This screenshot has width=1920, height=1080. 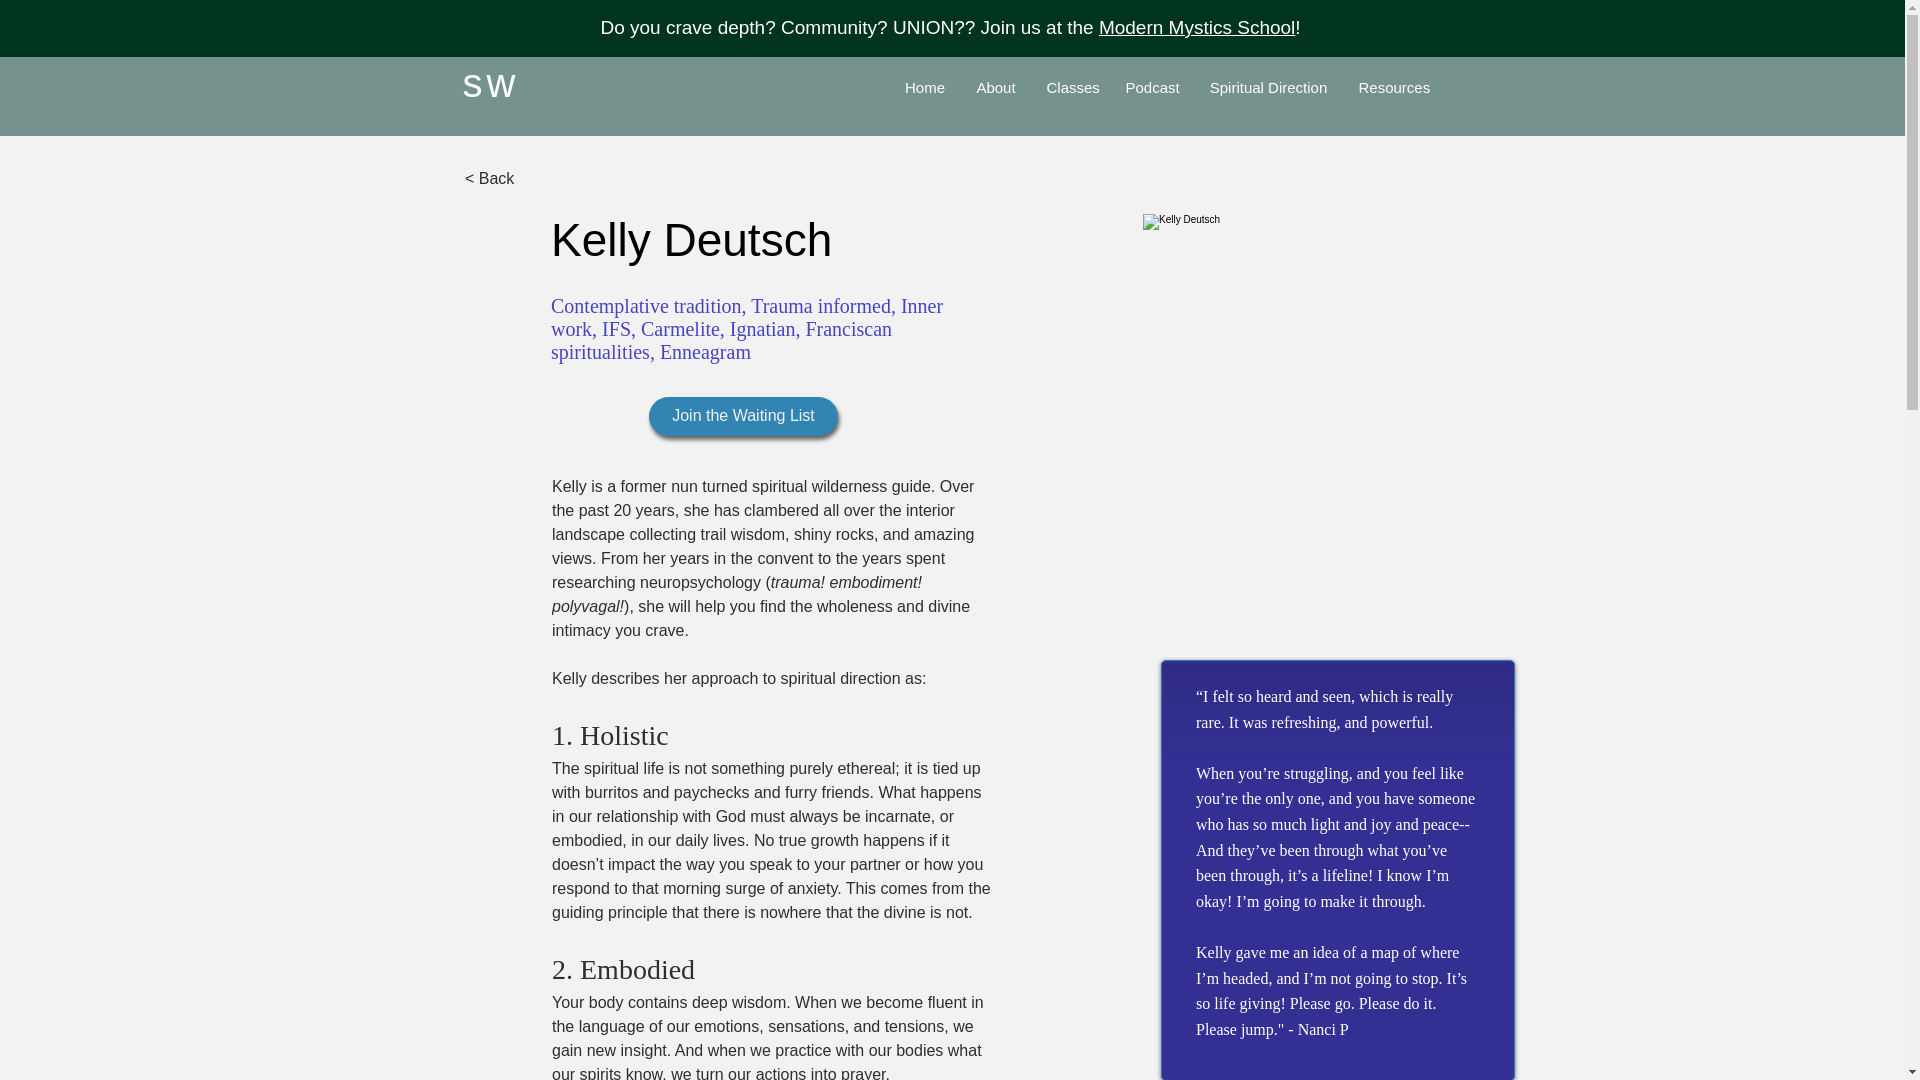 What do you see at coordinates (1150, 87) in the screenshot?
I see `Podcast` at bounding box center [1150, 87].